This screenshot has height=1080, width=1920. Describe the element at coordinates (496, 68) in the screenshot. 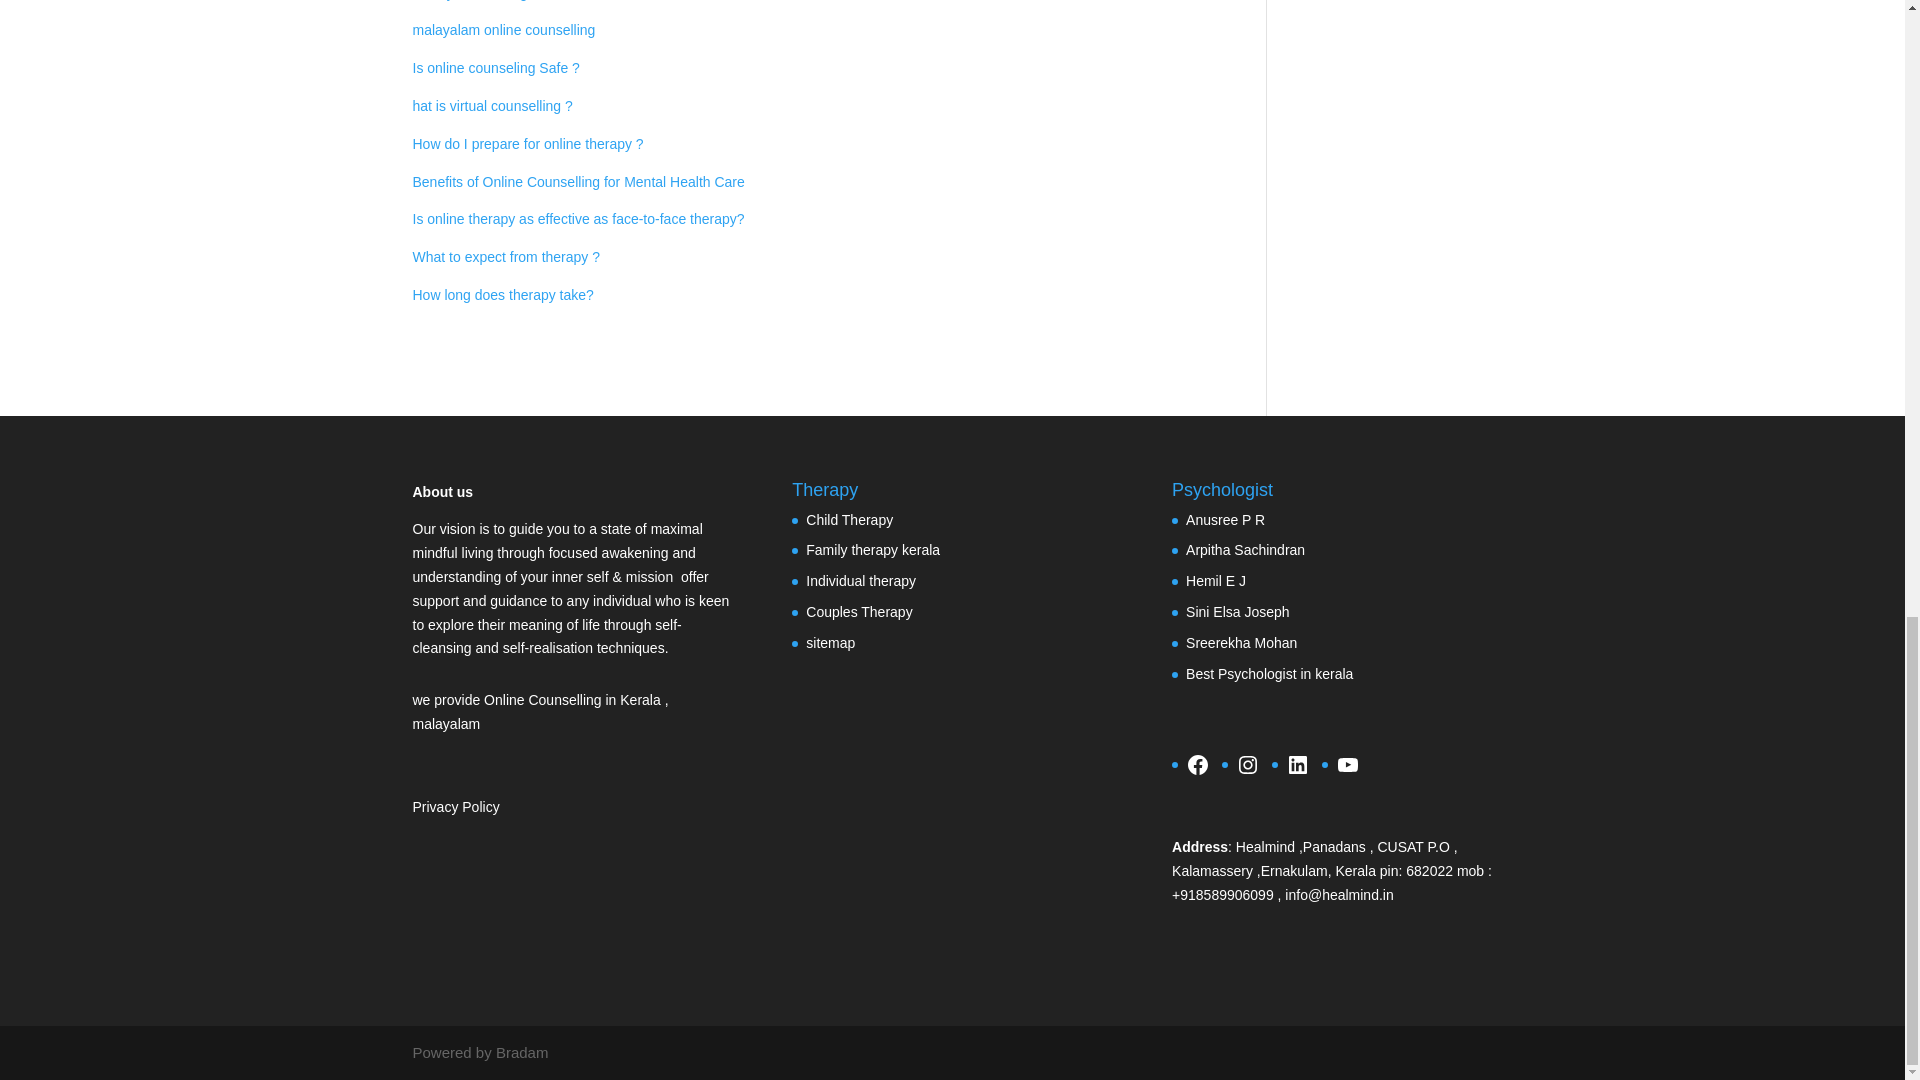

I see `Is online counseling Safe ?` at that location.